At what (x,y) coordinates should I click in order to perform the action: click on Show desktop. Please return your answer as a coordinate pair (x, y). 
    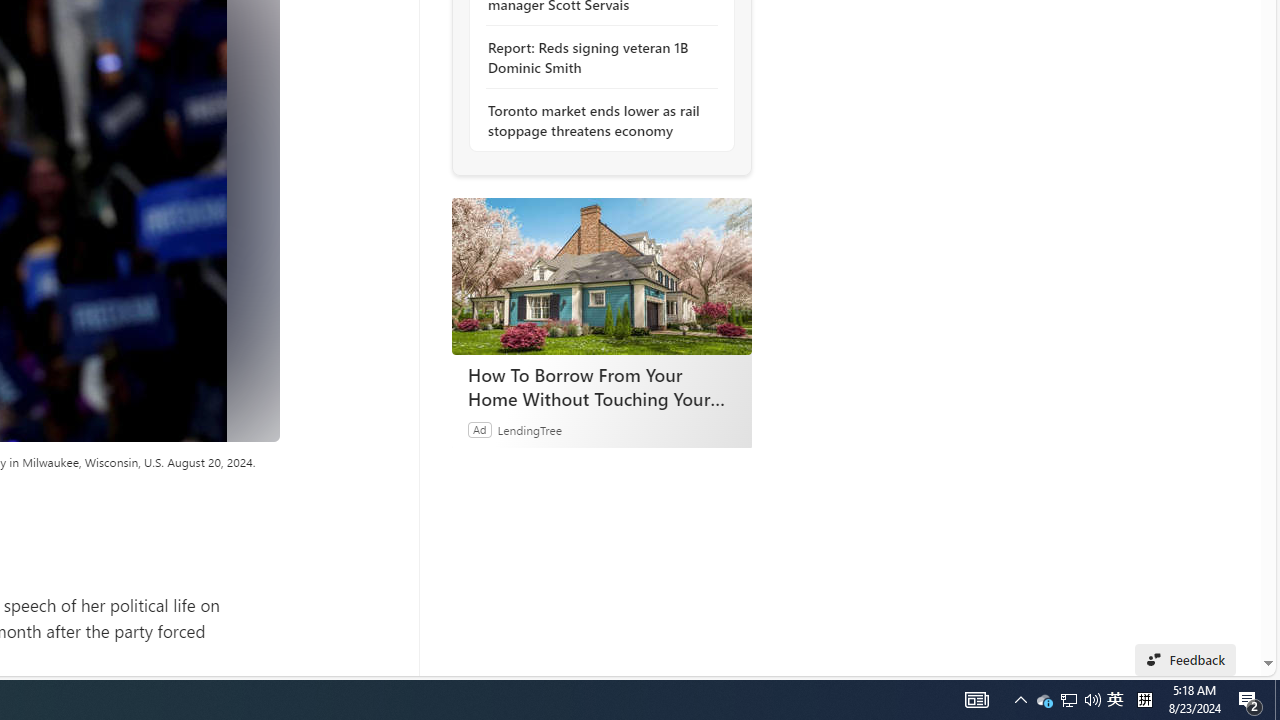
    Looking at the image, I should click on (1068, 700).